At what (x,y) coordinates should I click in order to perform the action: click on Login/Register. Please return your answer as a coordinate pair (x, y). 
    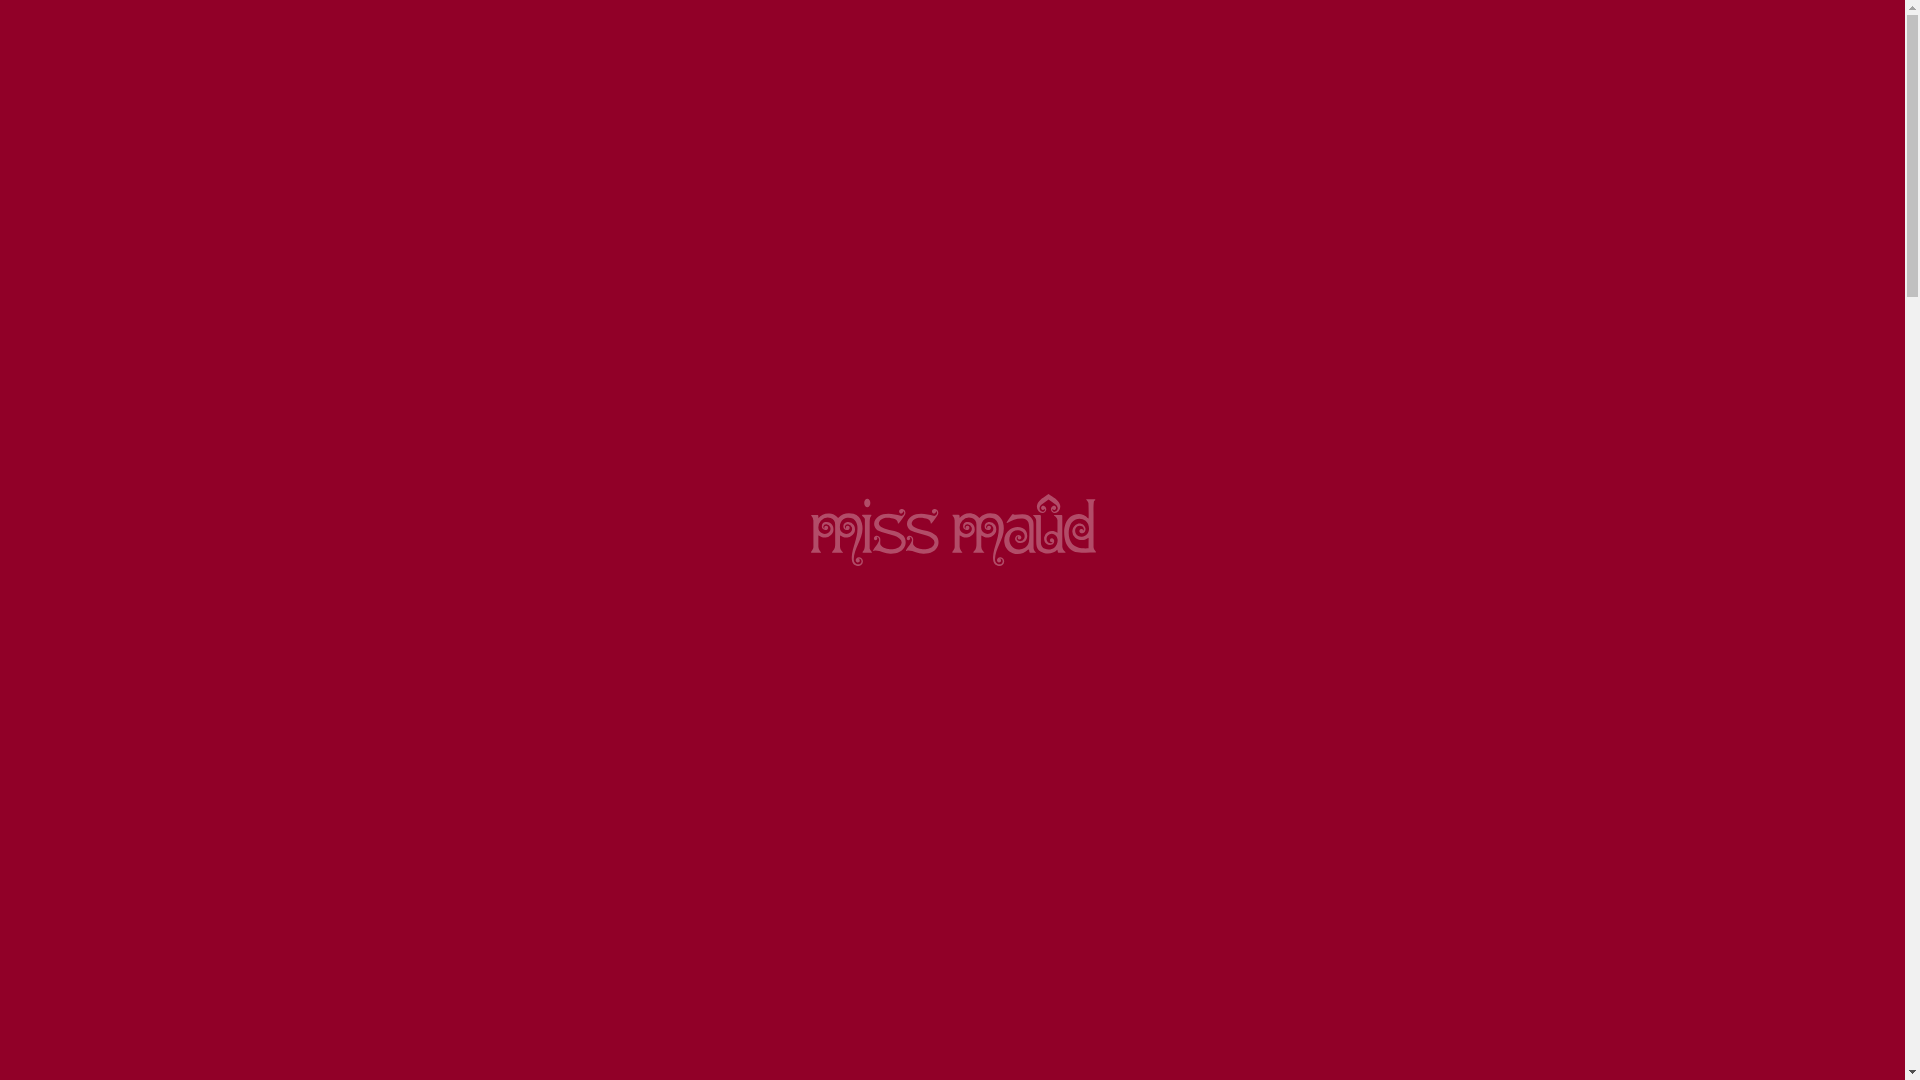
    Looking at the image, I should click on (1384, 120).